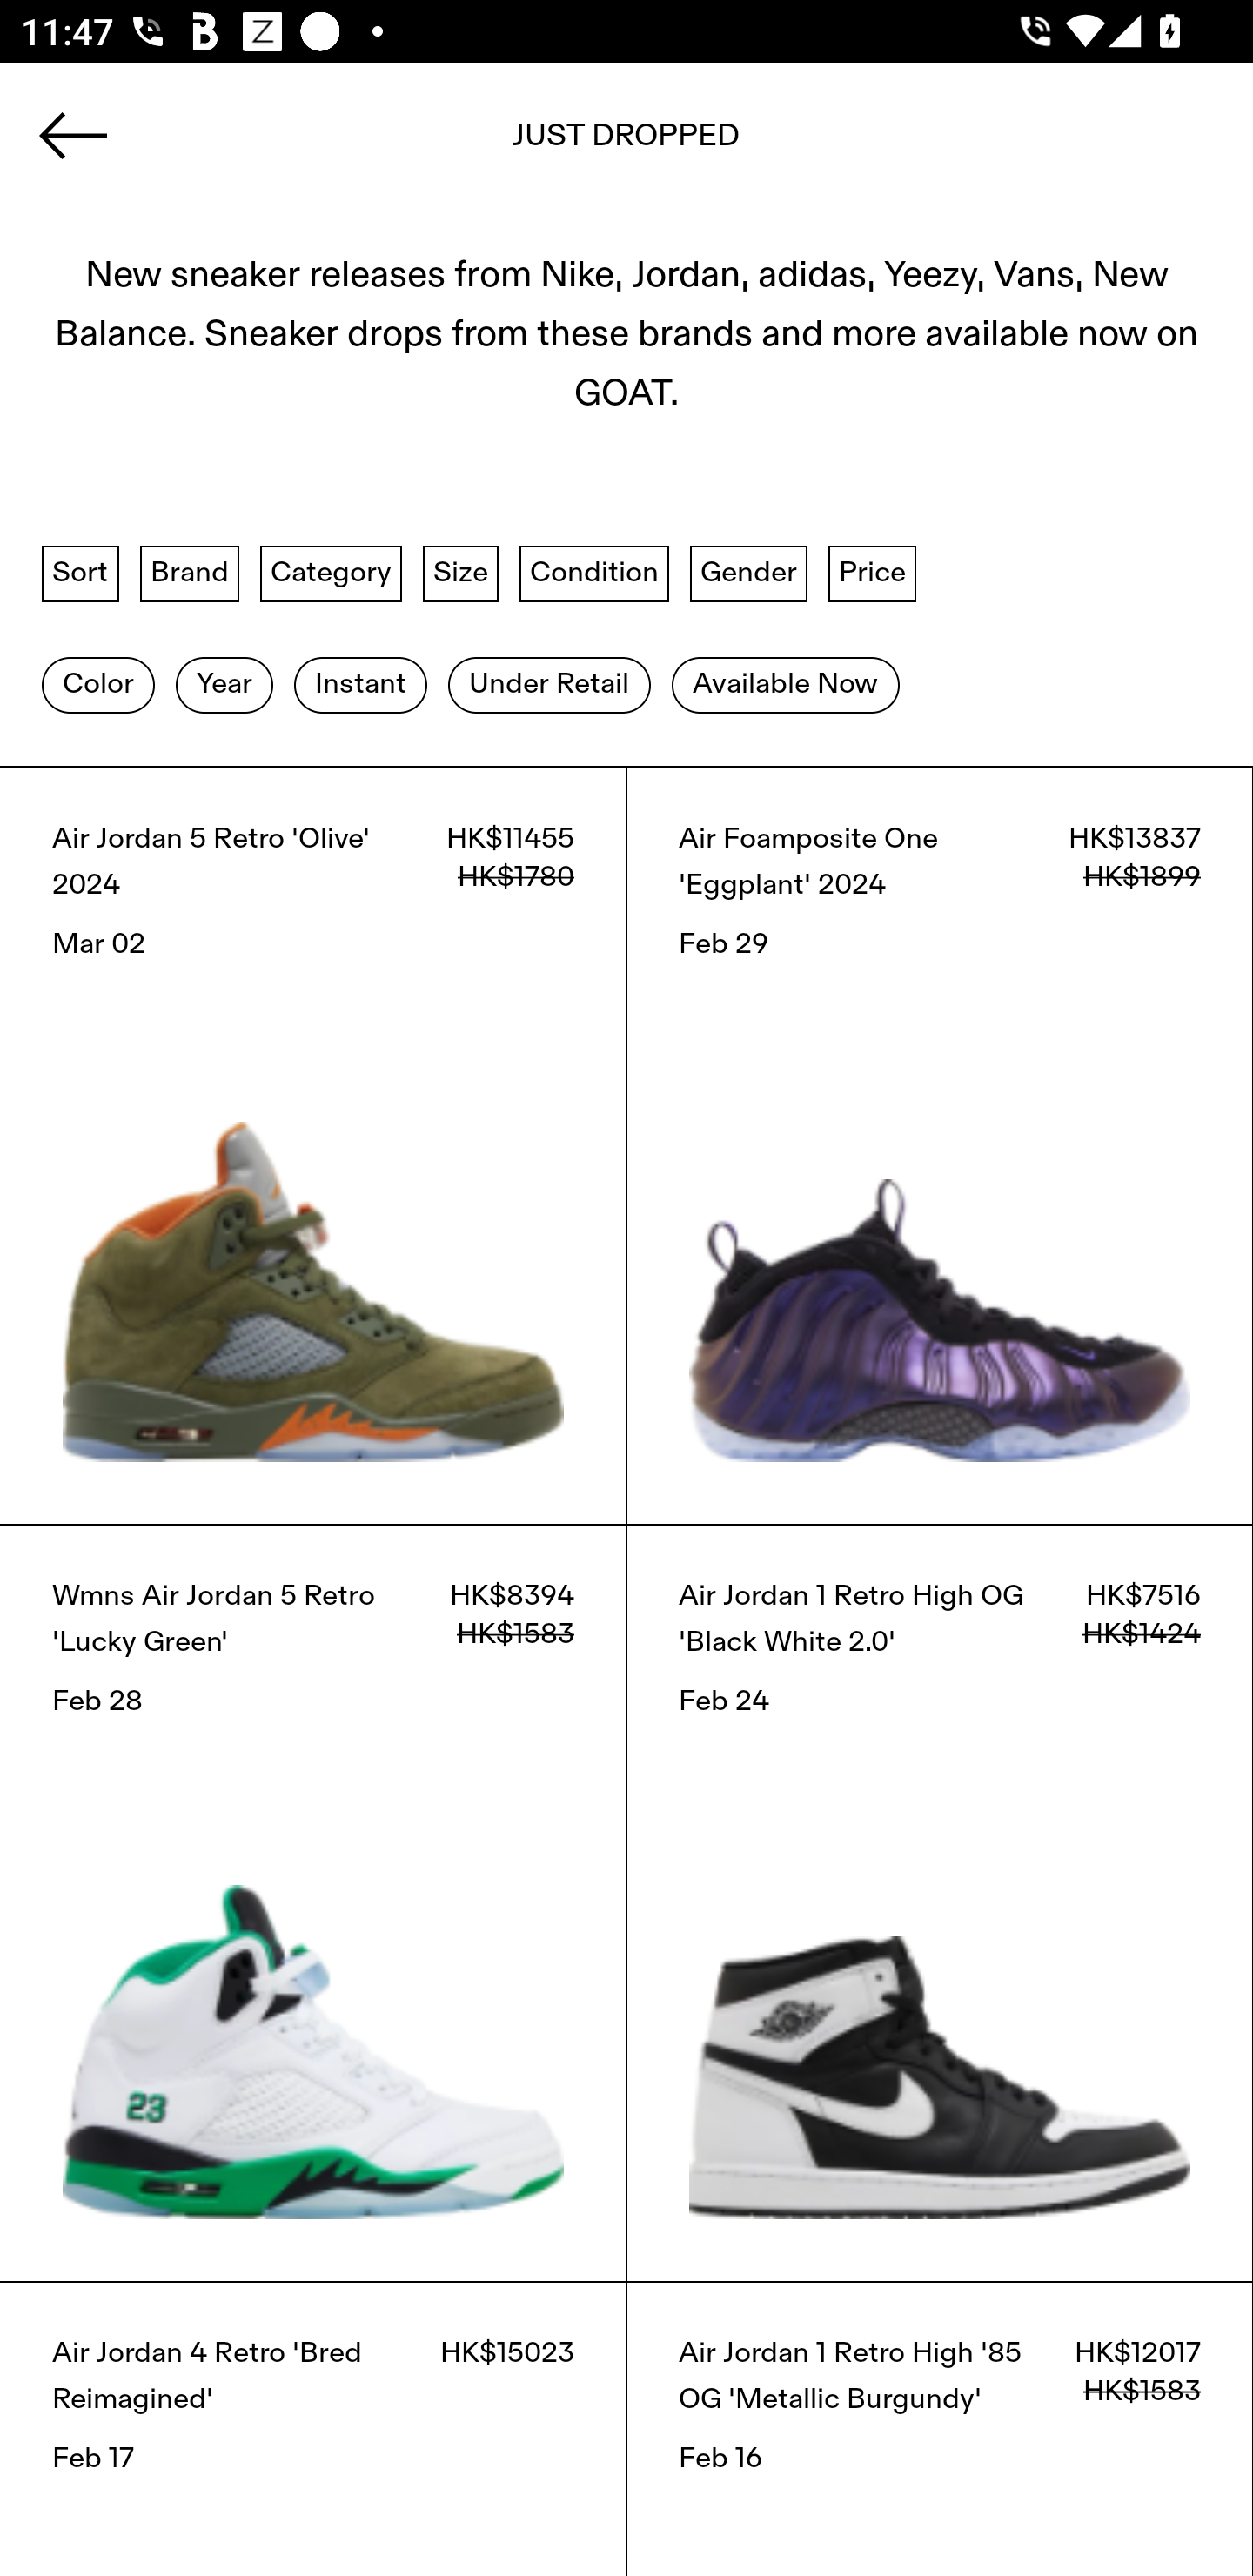  I want to click on Price, so click(872, 573).